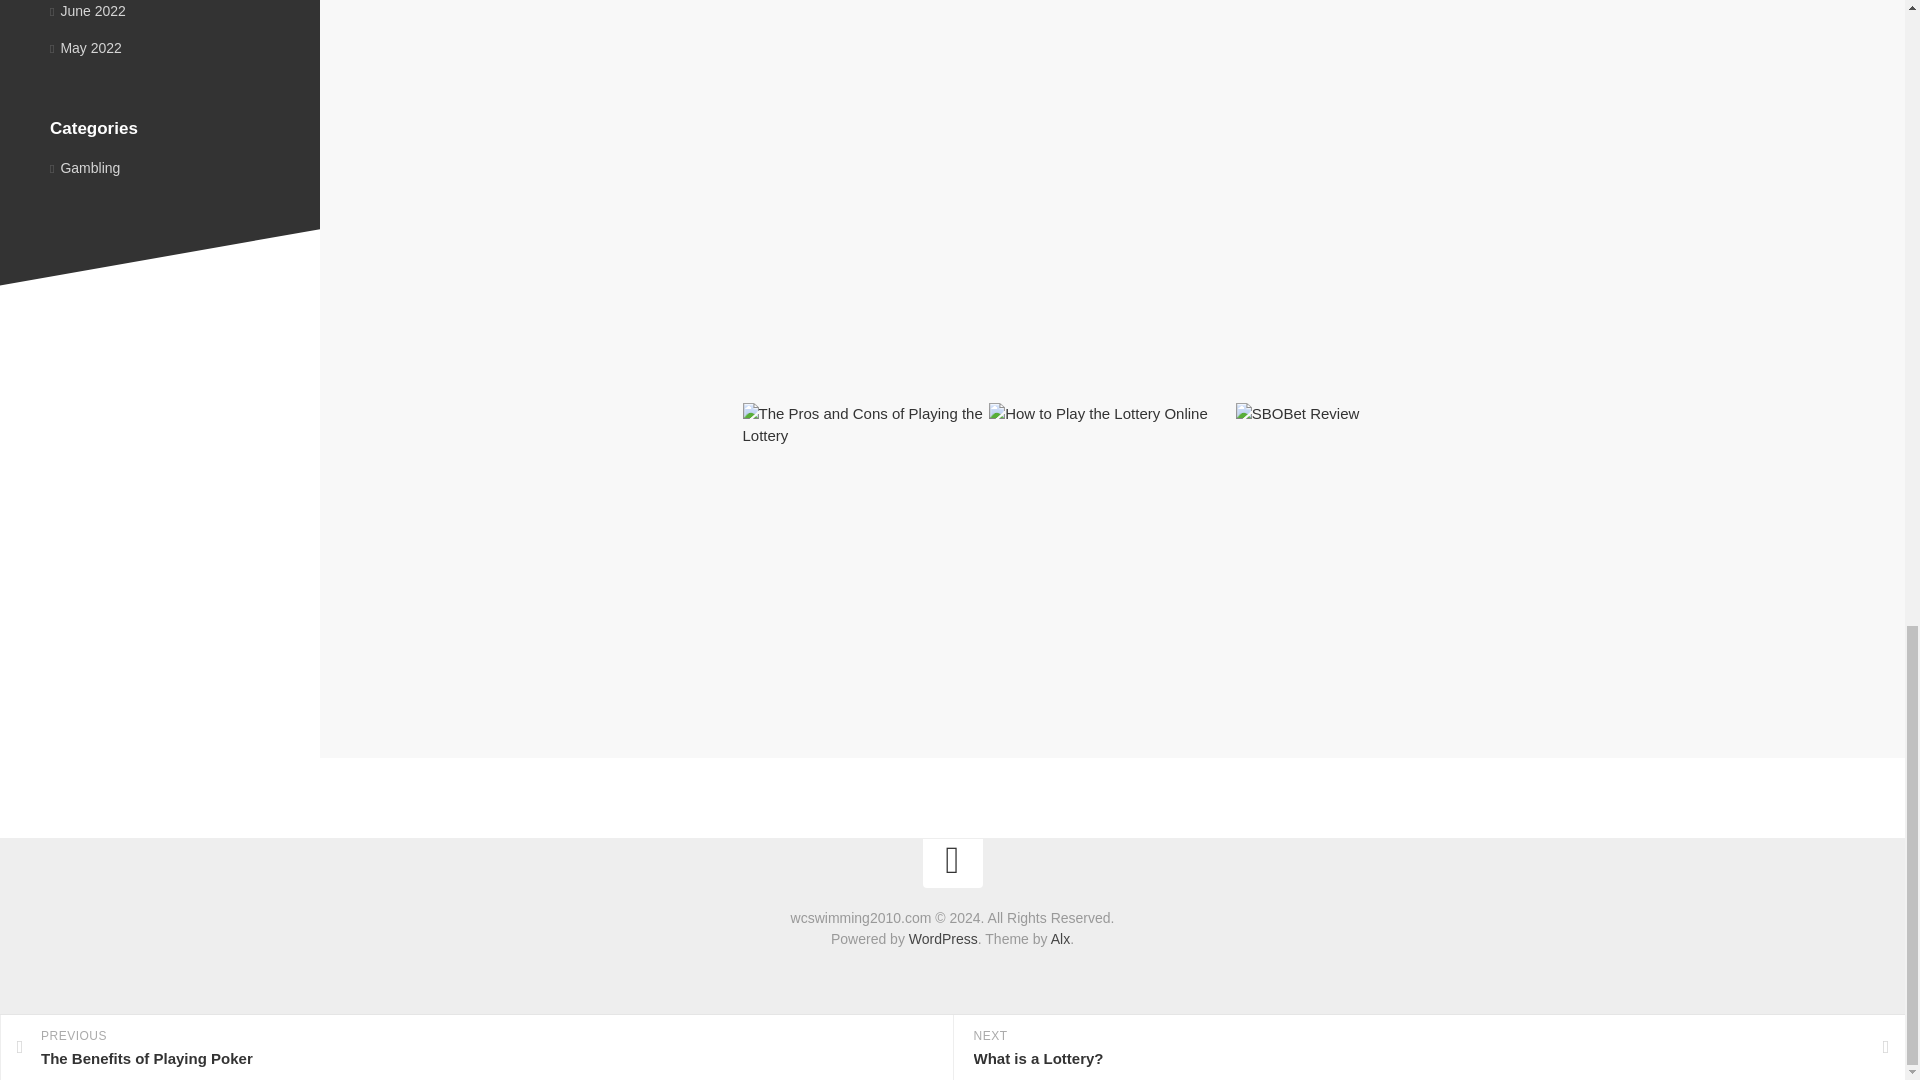 This screenshot has height=1080, width=1920. What do you see at coordinates (824, 584) in the screenshot?
I see `The Pros and Cons of Playing the Lottery` at bounding box center [824, 584].